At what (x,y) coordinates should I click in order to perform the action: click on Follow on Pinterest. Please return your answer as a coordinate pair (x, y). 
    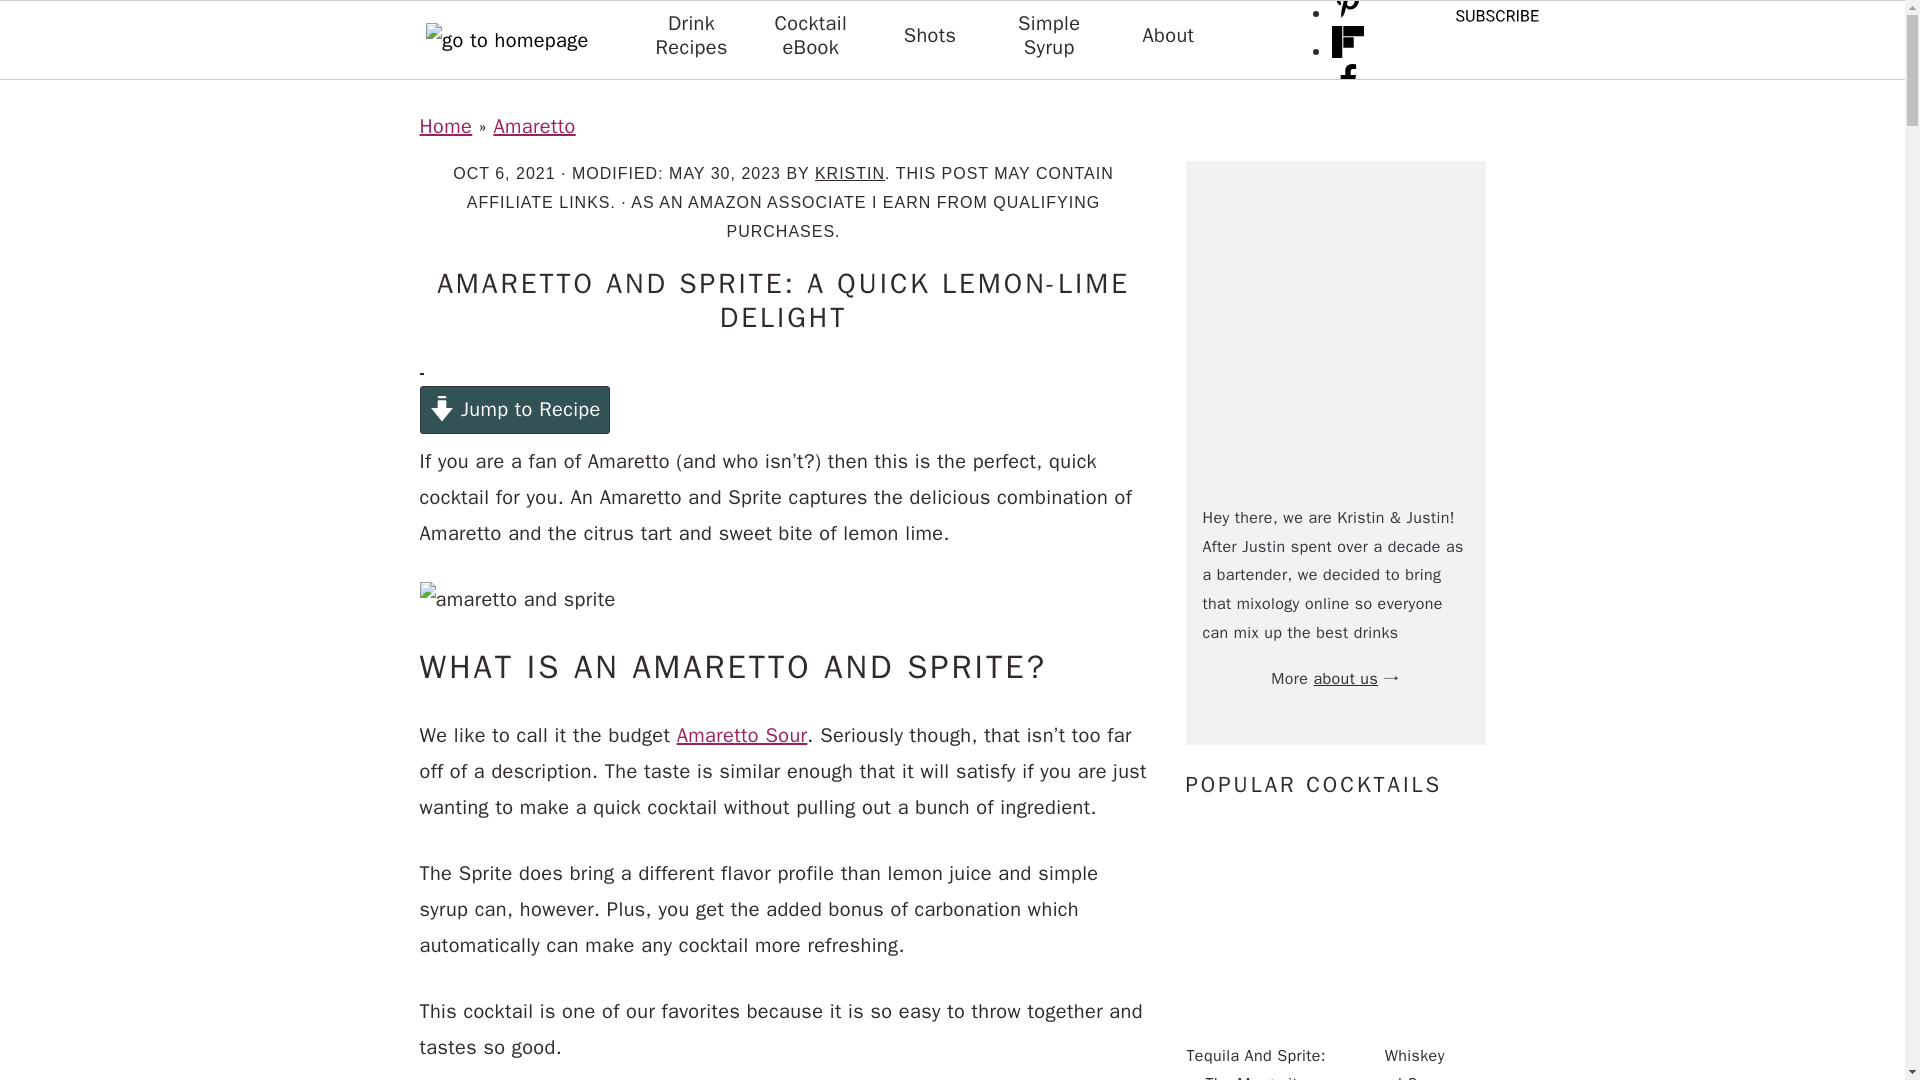
    Looking at the image, I should click on (1348, 12).